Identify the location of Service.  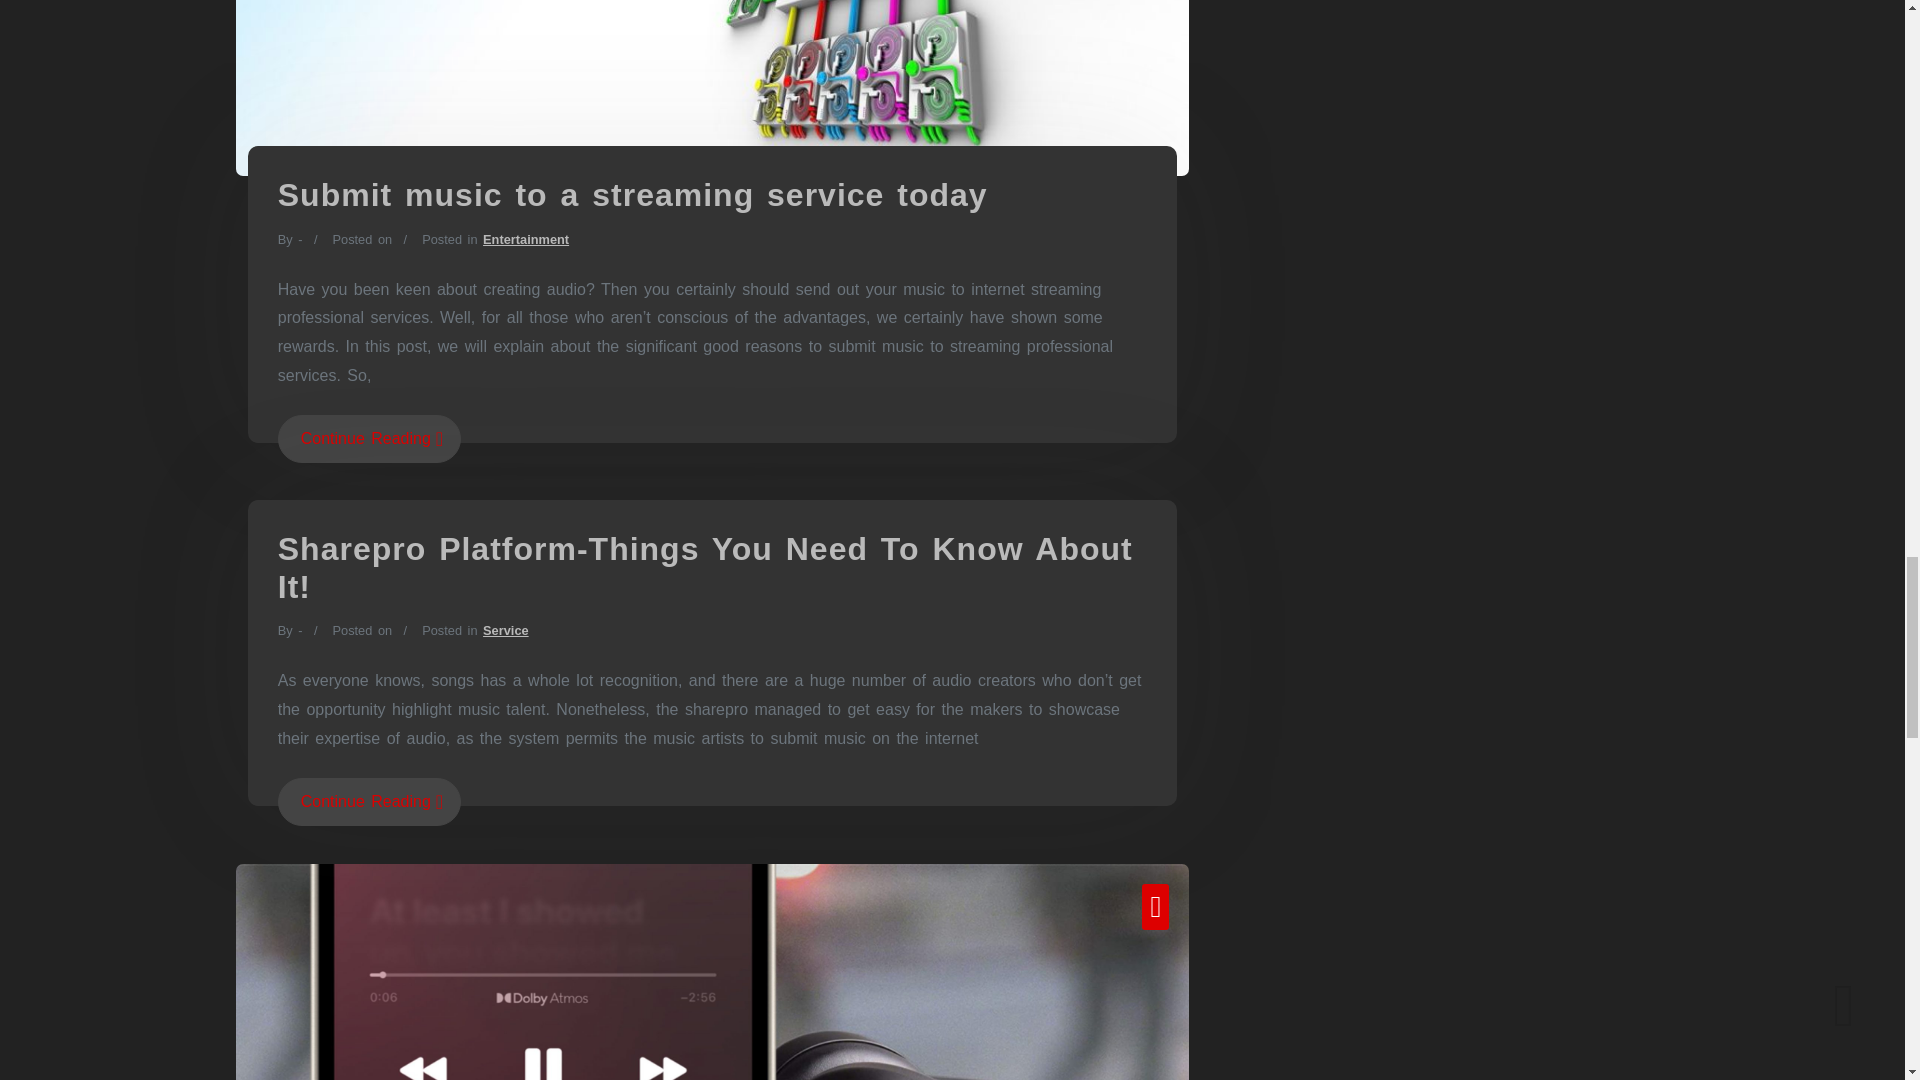
(506, 630).